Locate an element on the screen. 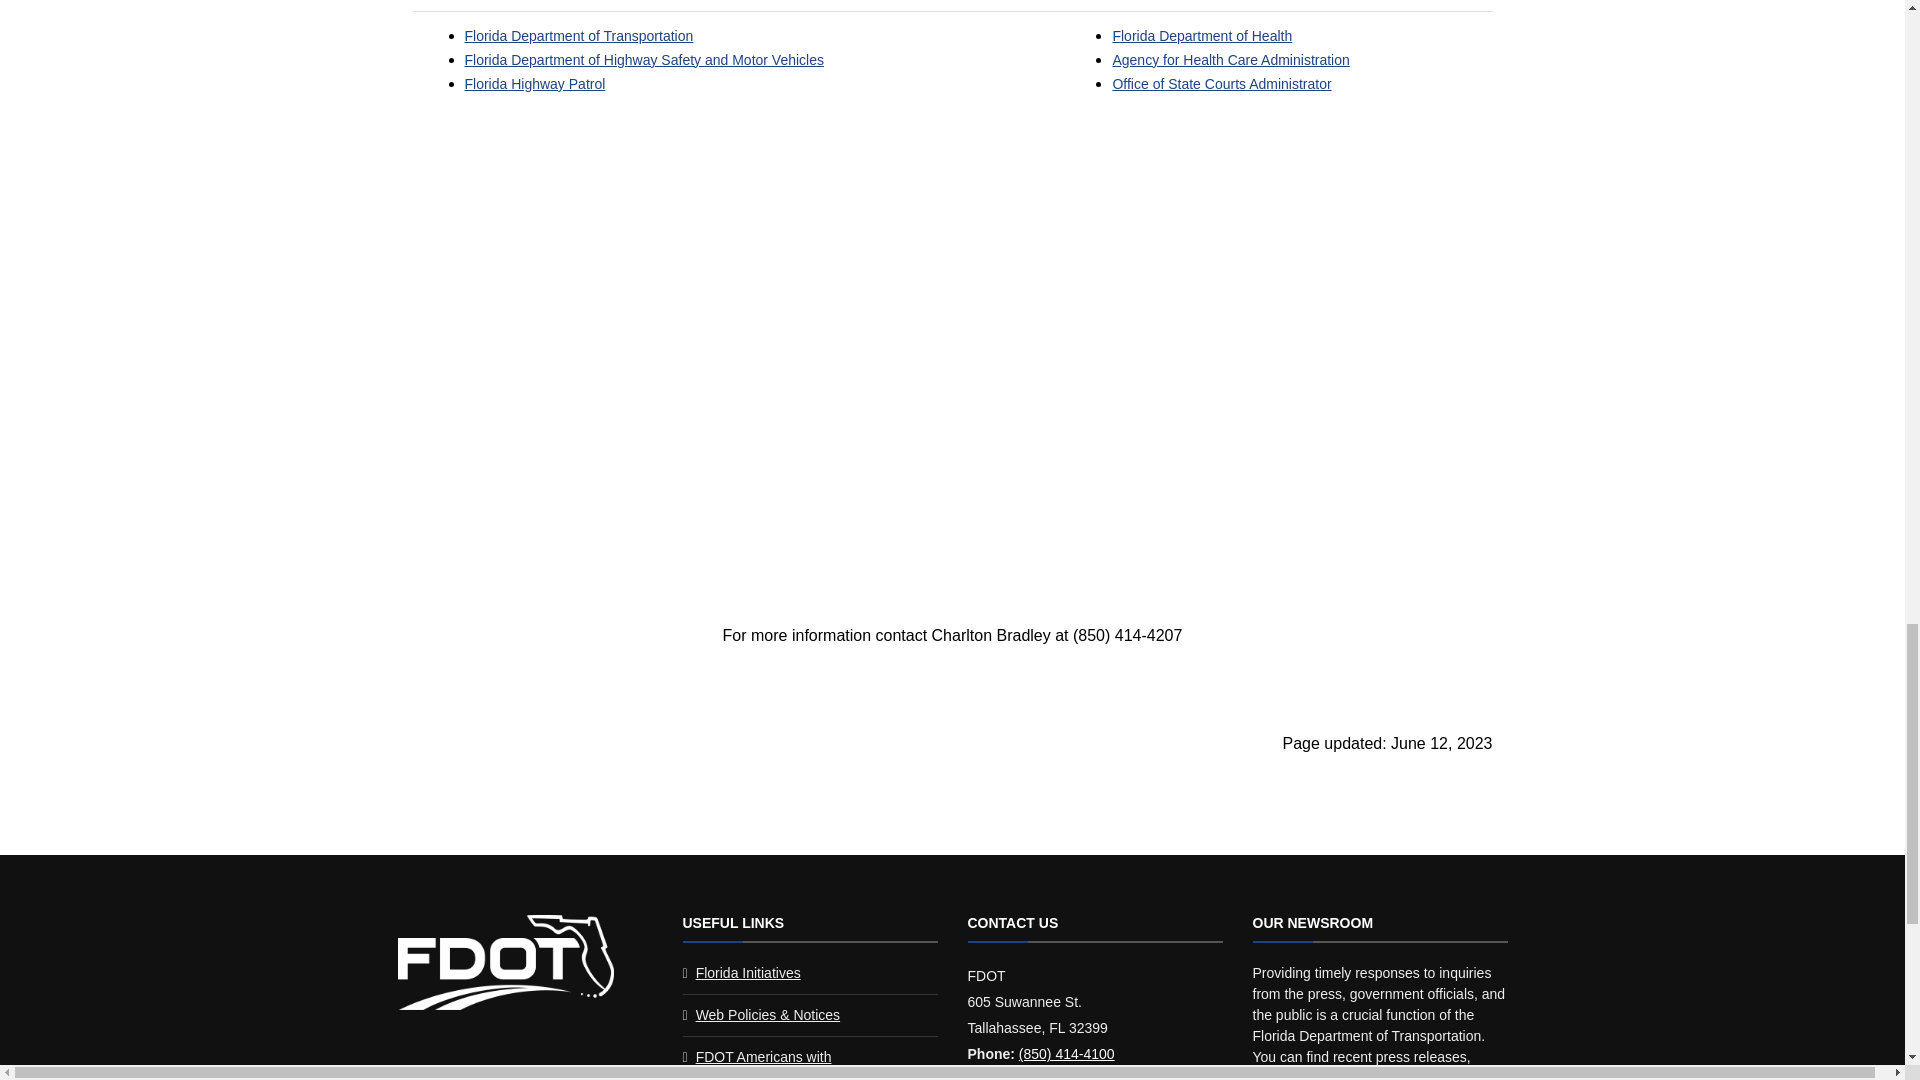 The image size is (1920, 1080). Florida Department of Health is located at coordinates (1202, 36).